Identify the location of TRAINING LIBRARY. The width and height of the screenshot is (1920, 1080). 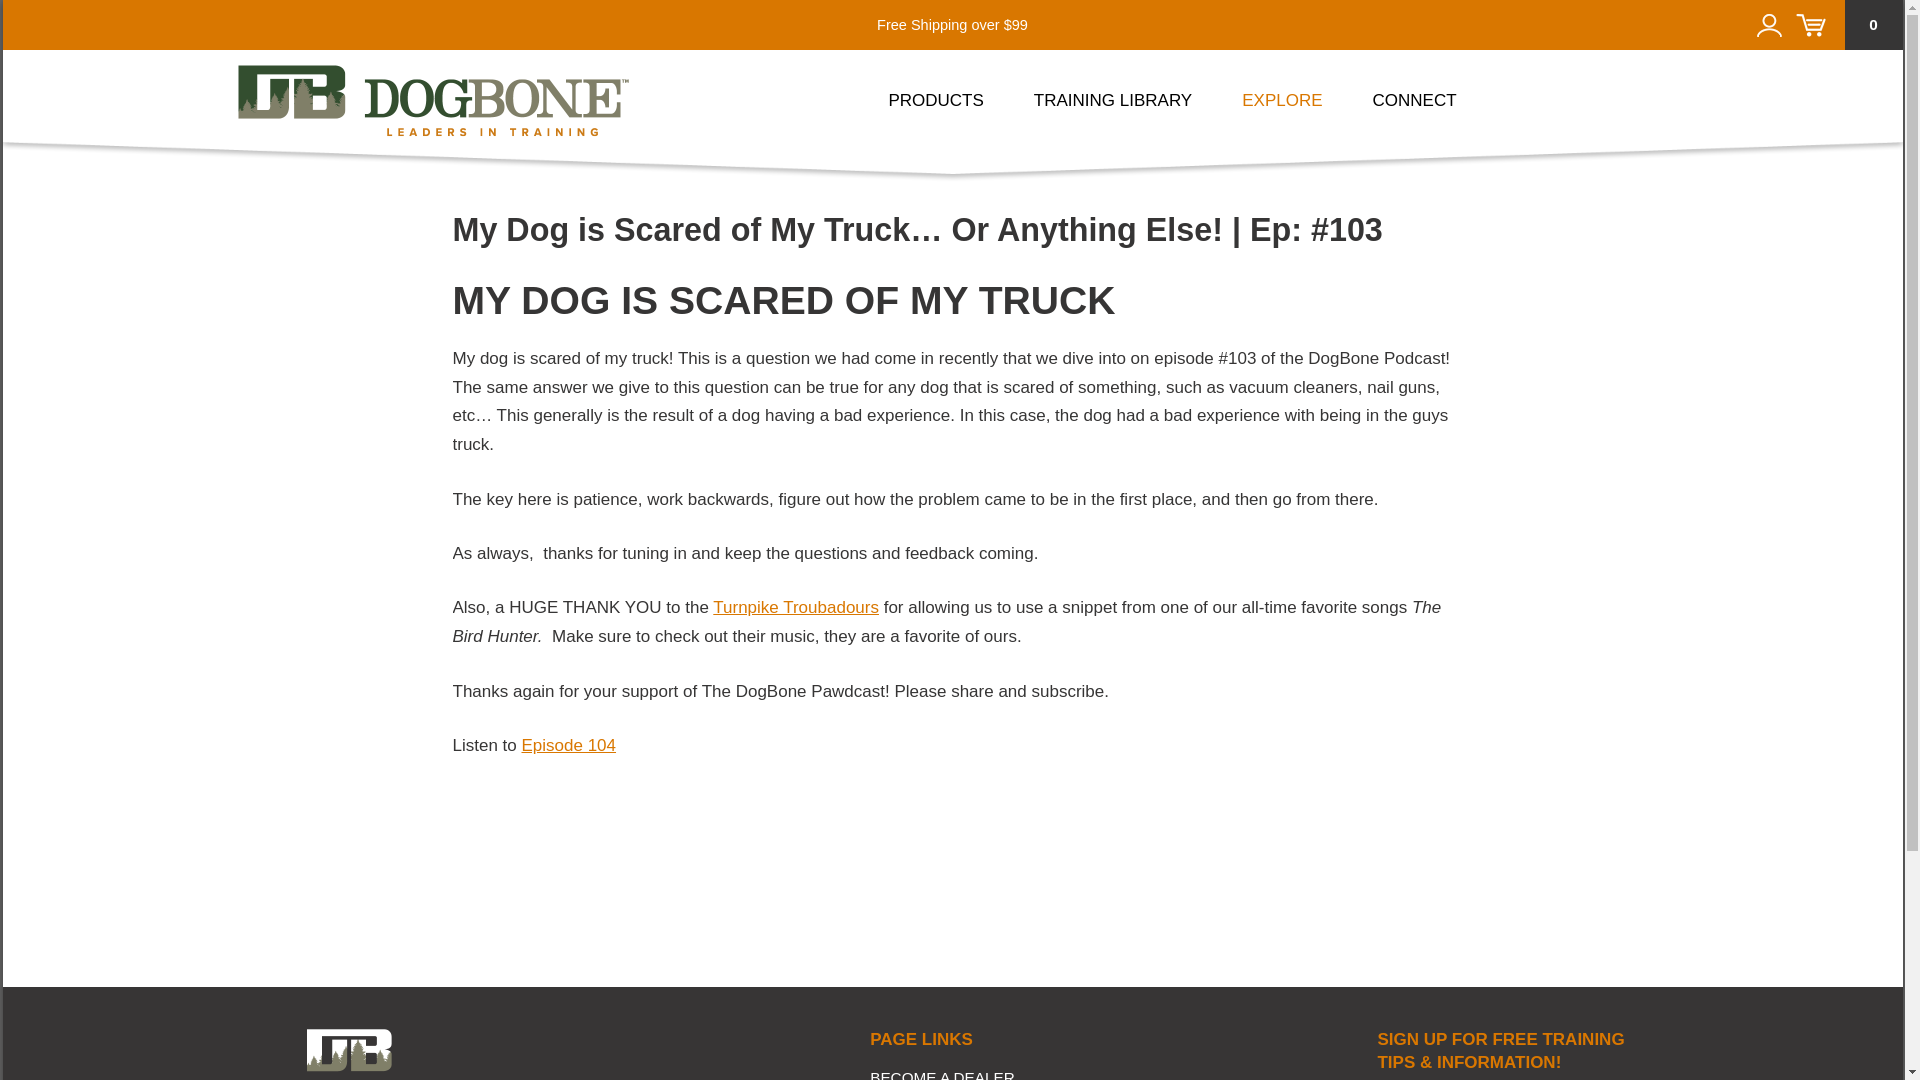
(1113, 95).